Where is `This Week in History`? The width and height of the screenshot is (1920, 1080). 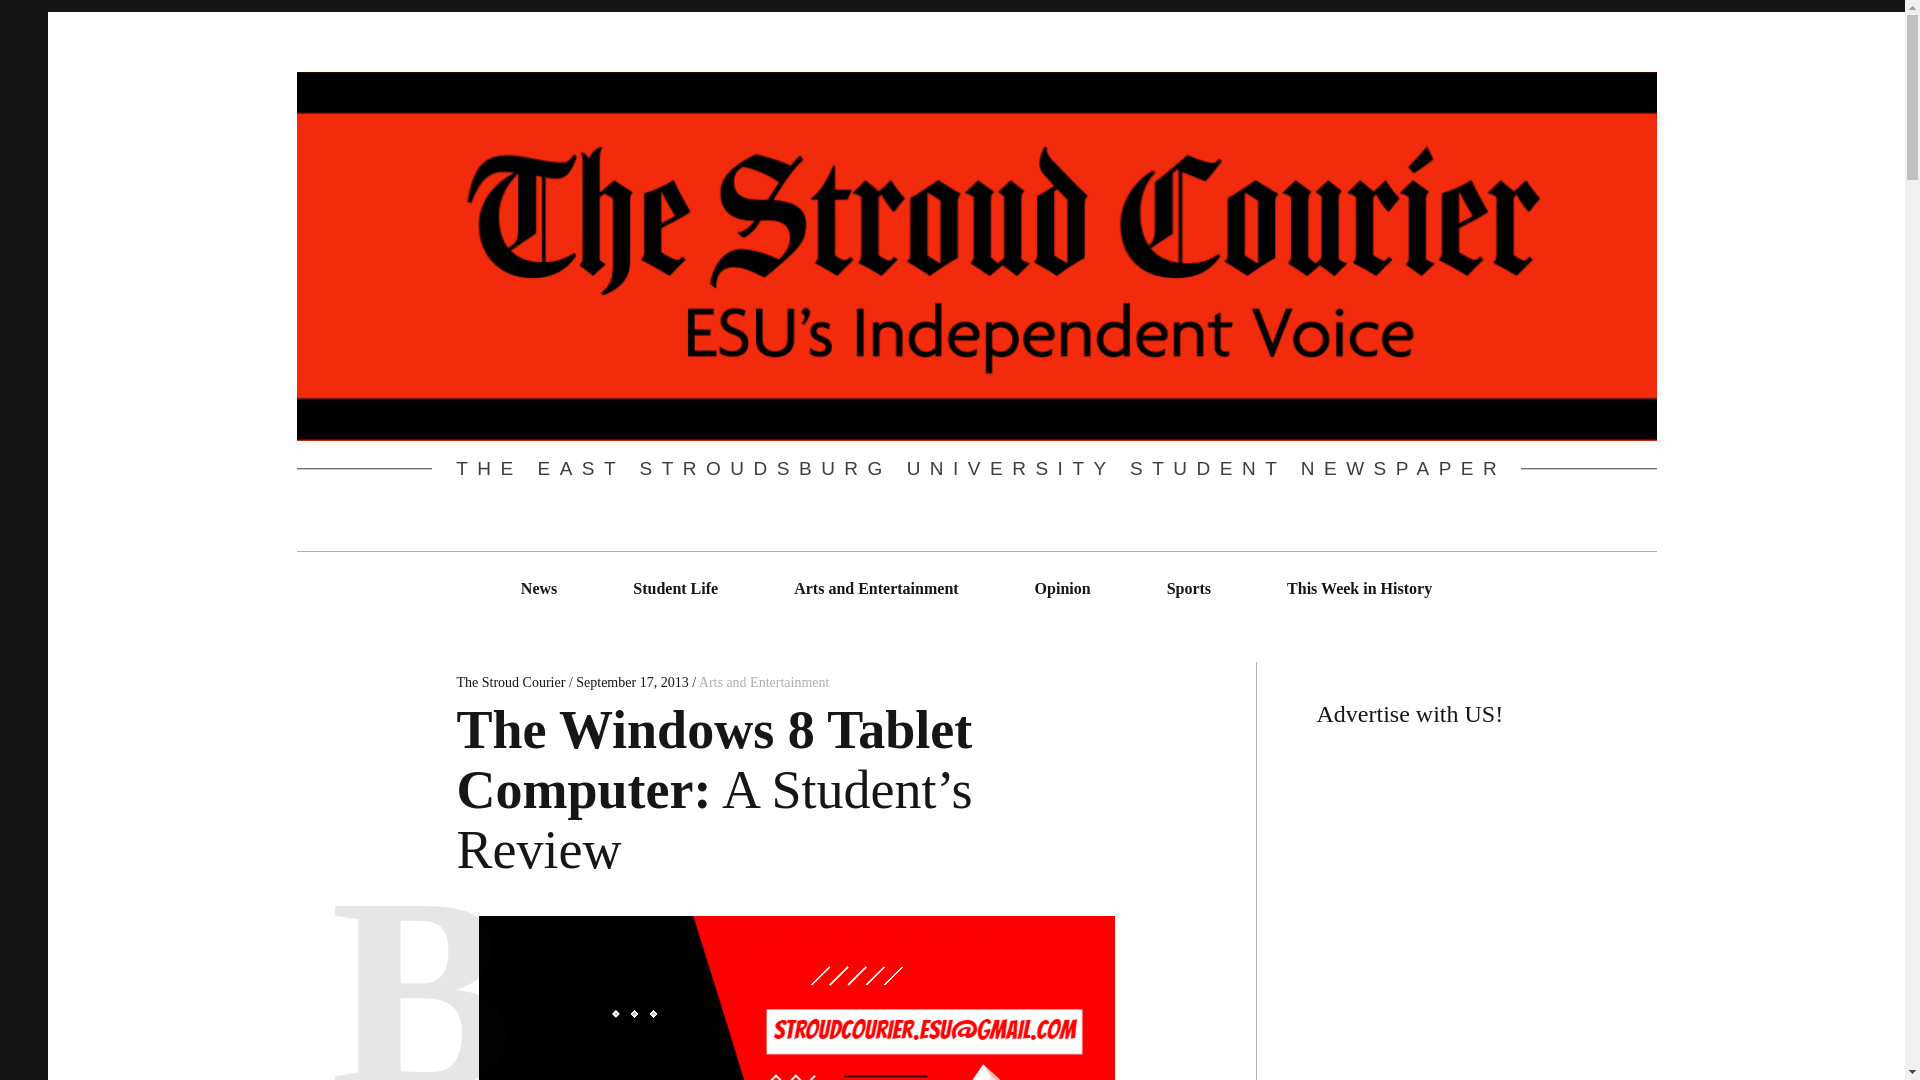 This Week in History is located at coordinates (1360, 588).